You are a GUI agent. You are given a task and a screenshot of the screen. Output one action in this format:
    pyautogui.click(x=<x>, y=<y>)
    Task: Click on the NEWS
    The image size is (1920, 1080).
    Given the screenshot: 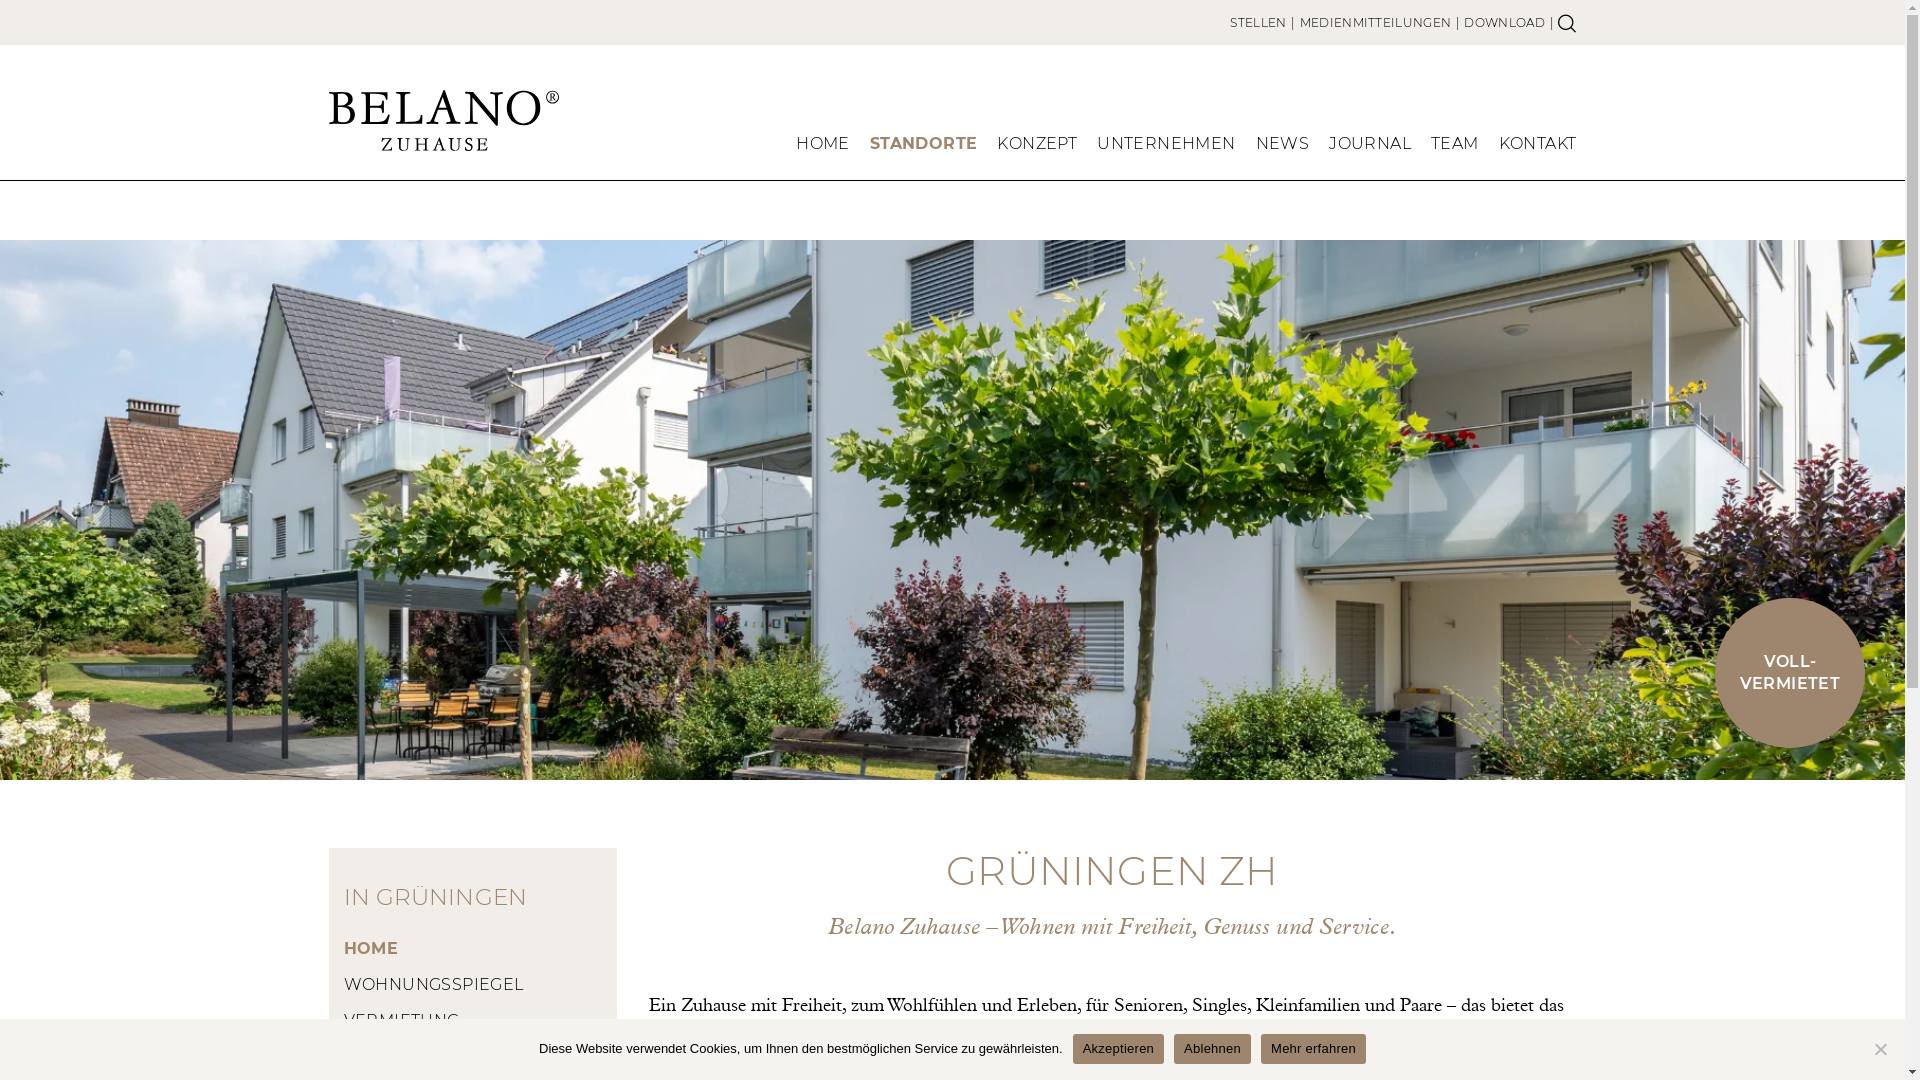 What is the action you would take?
    pyautogui.click(x=1283, y=148)
    